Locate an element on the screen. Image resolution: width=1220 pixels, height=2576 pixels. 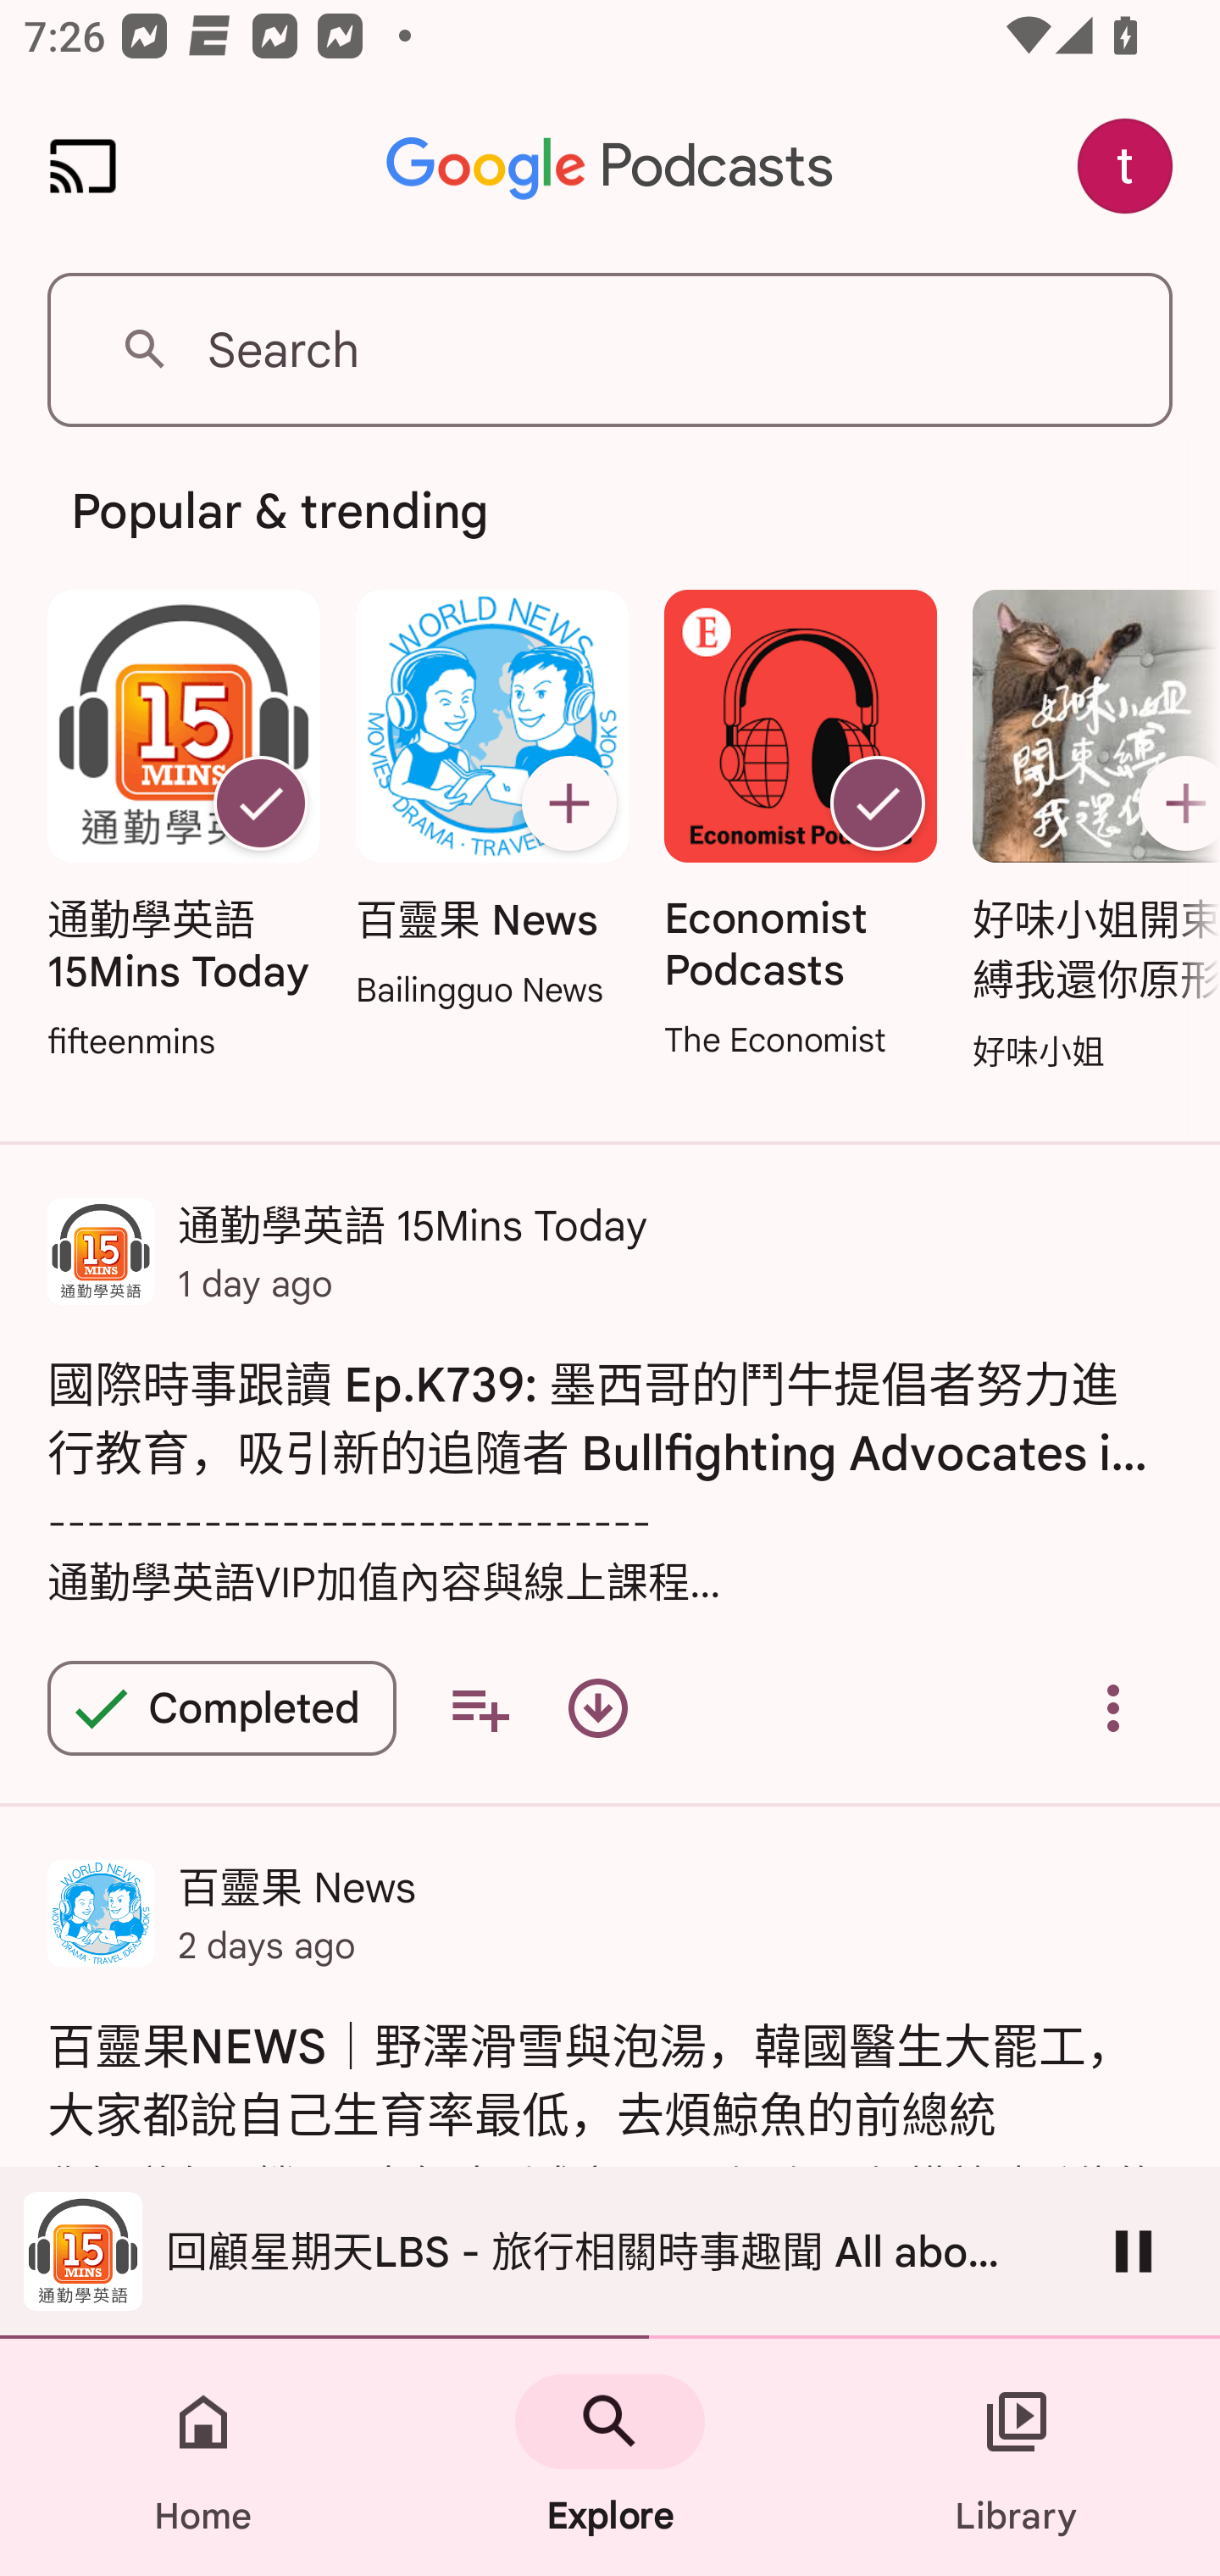
Cast. Disconnected is located at coordinates (83, 166).